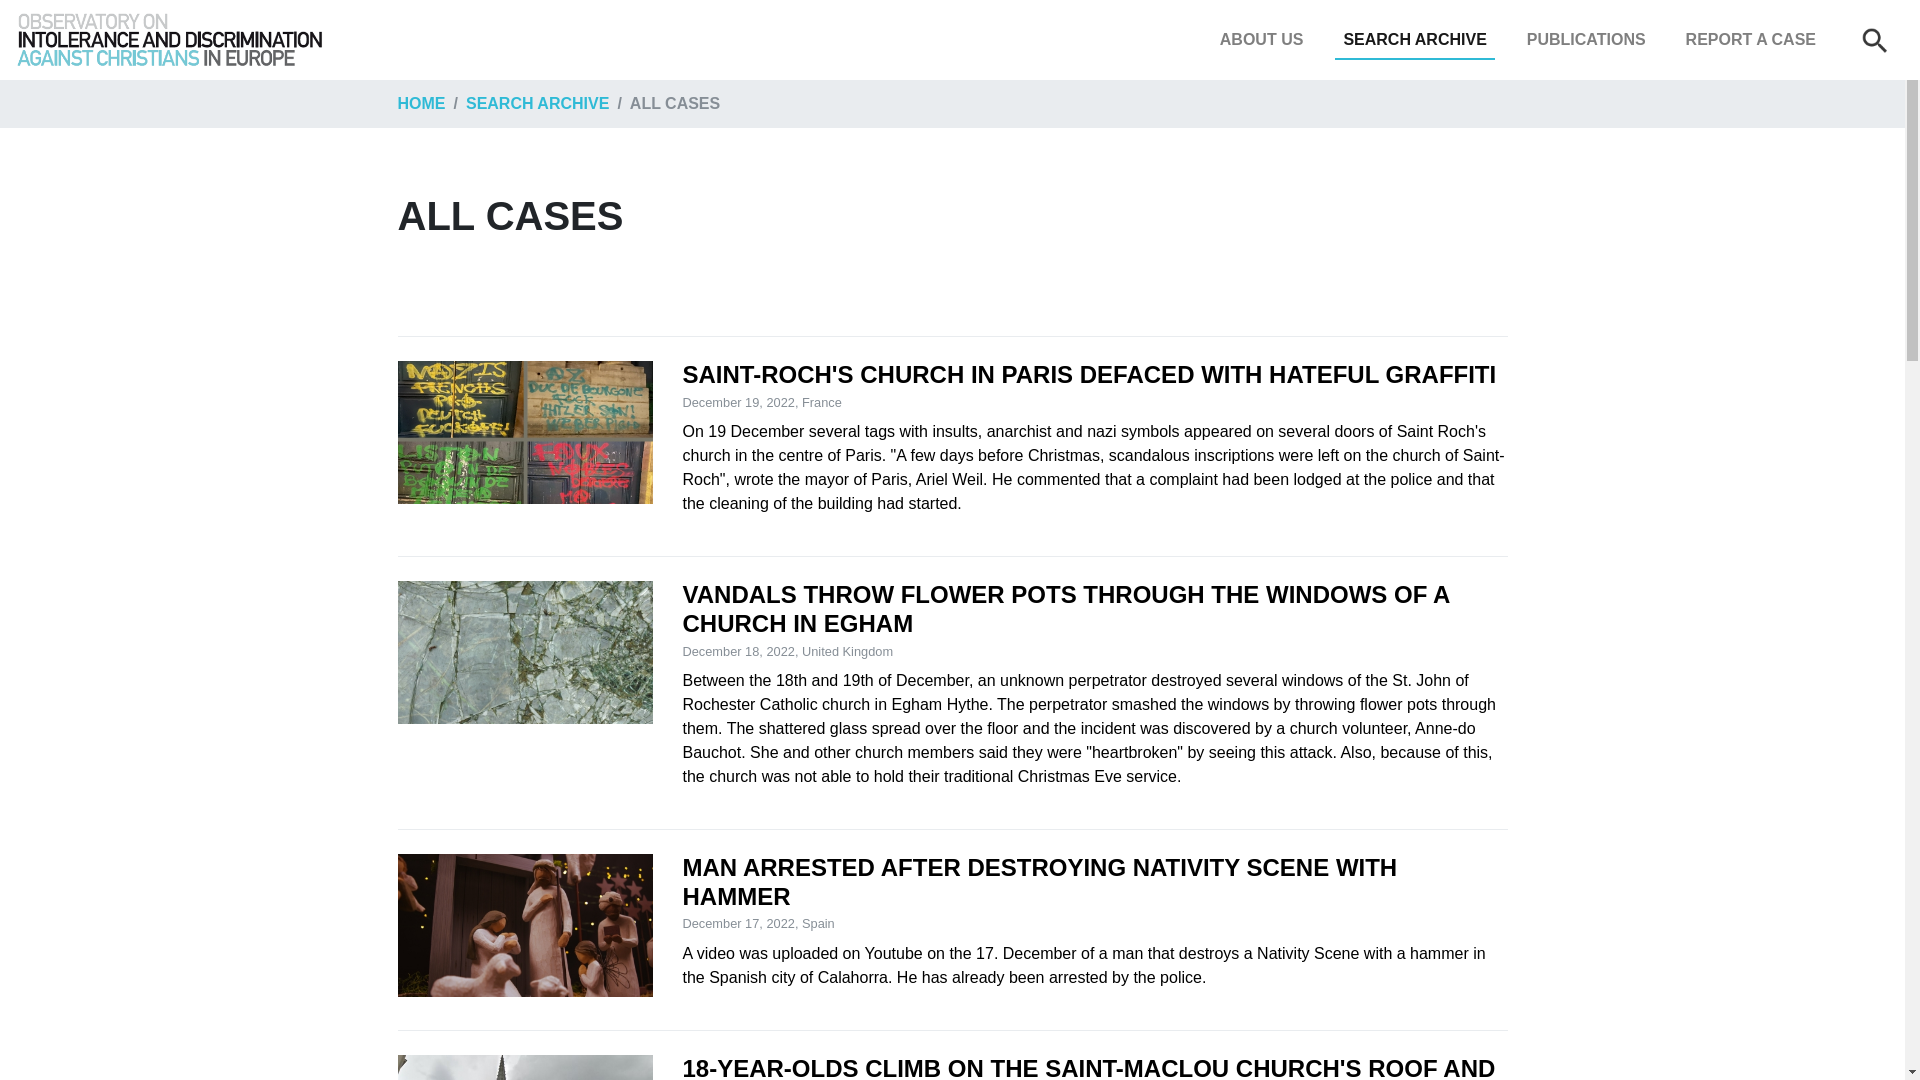 This screenshot has height=1080, width=1920. Describe the element at coordinates (1261, 40) in the screenshot. I see `About us` at that location.